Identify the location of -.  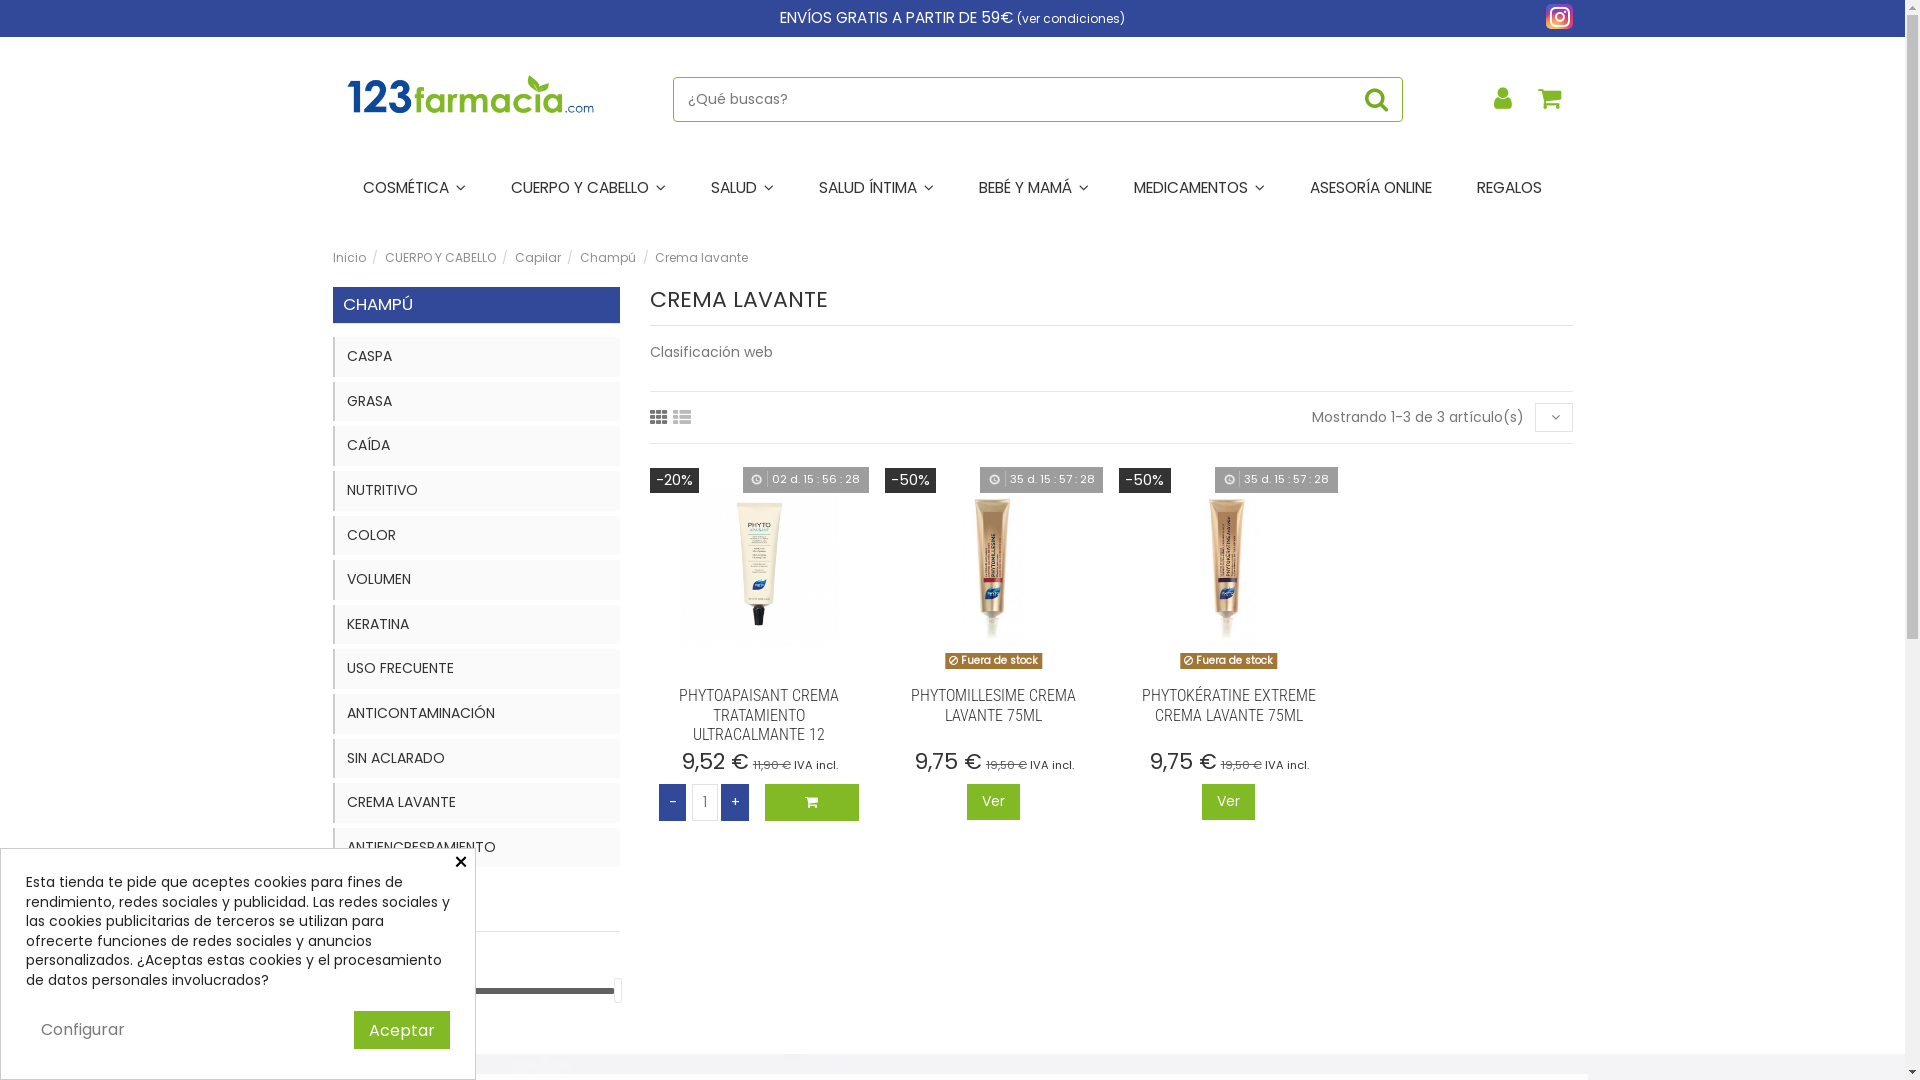
(672, 802).